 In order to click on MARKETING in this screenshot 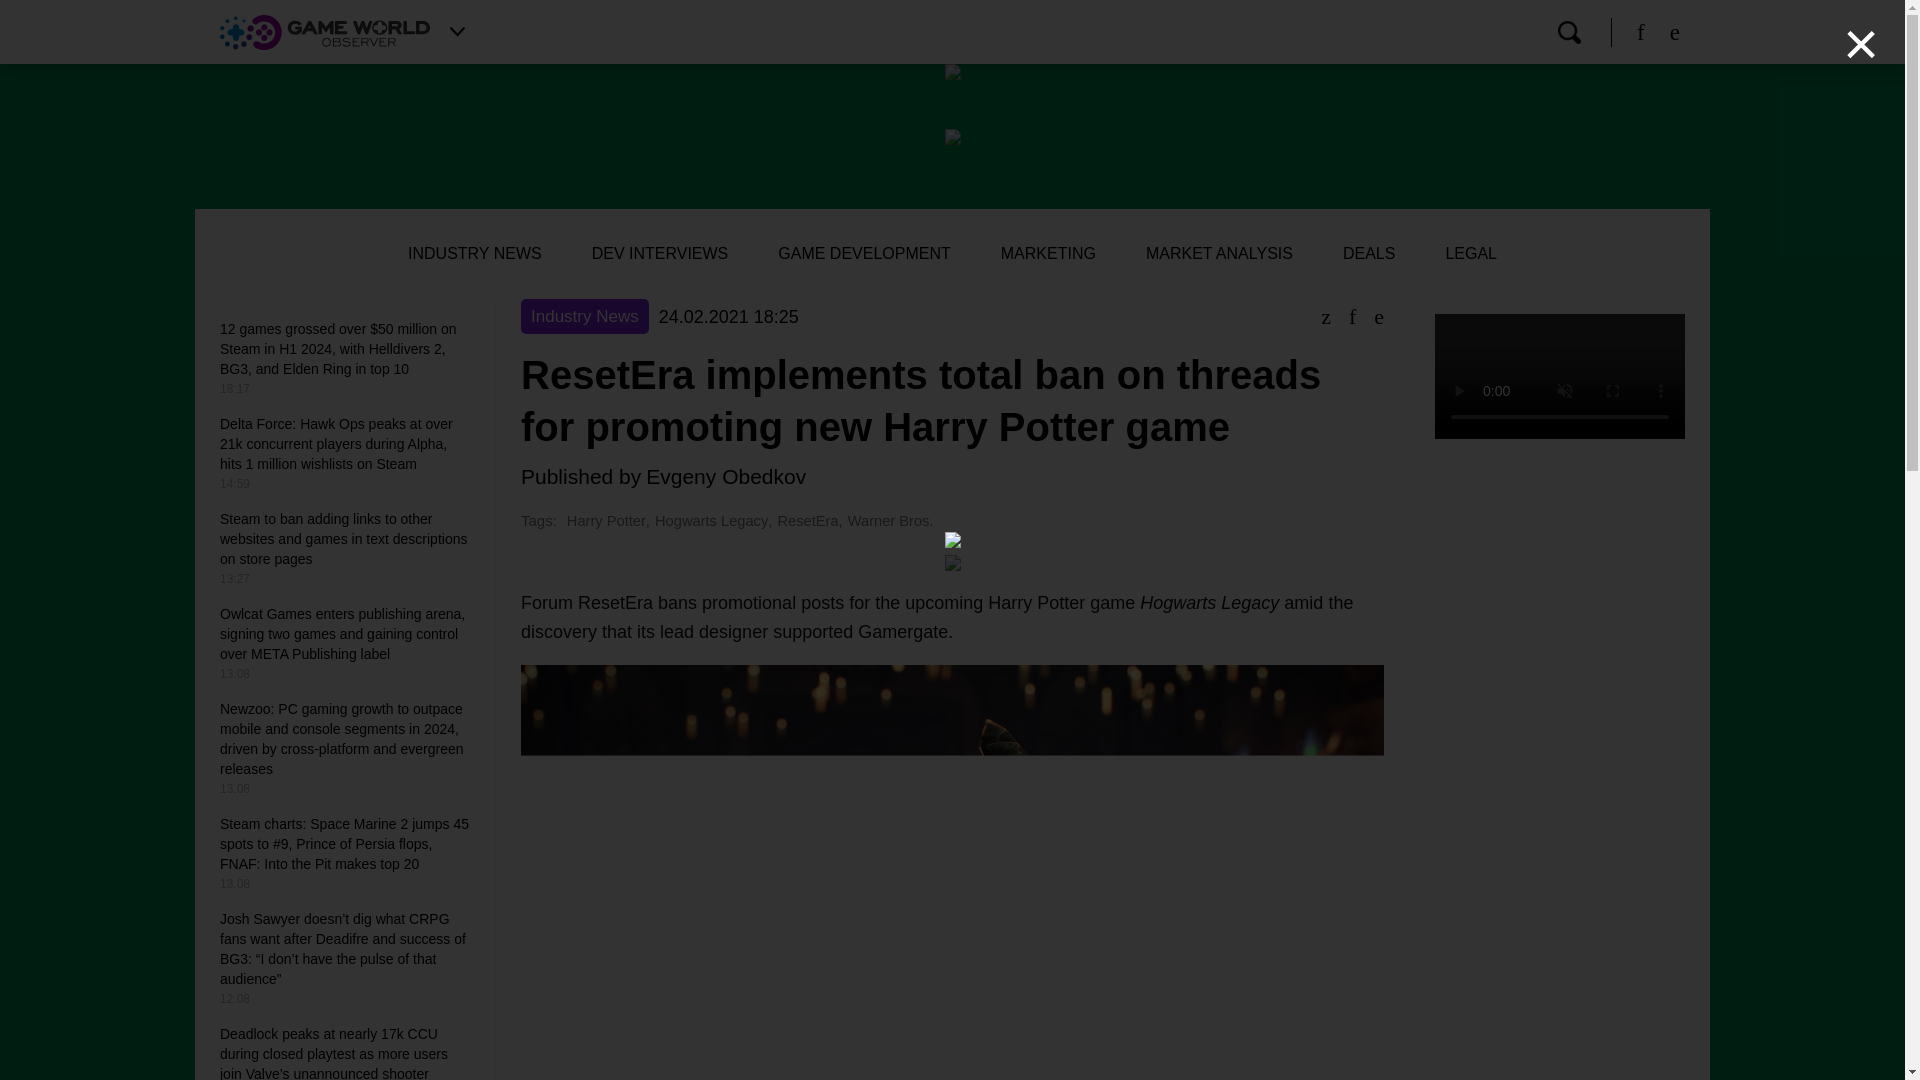, I will do `click(1048, 254)`.